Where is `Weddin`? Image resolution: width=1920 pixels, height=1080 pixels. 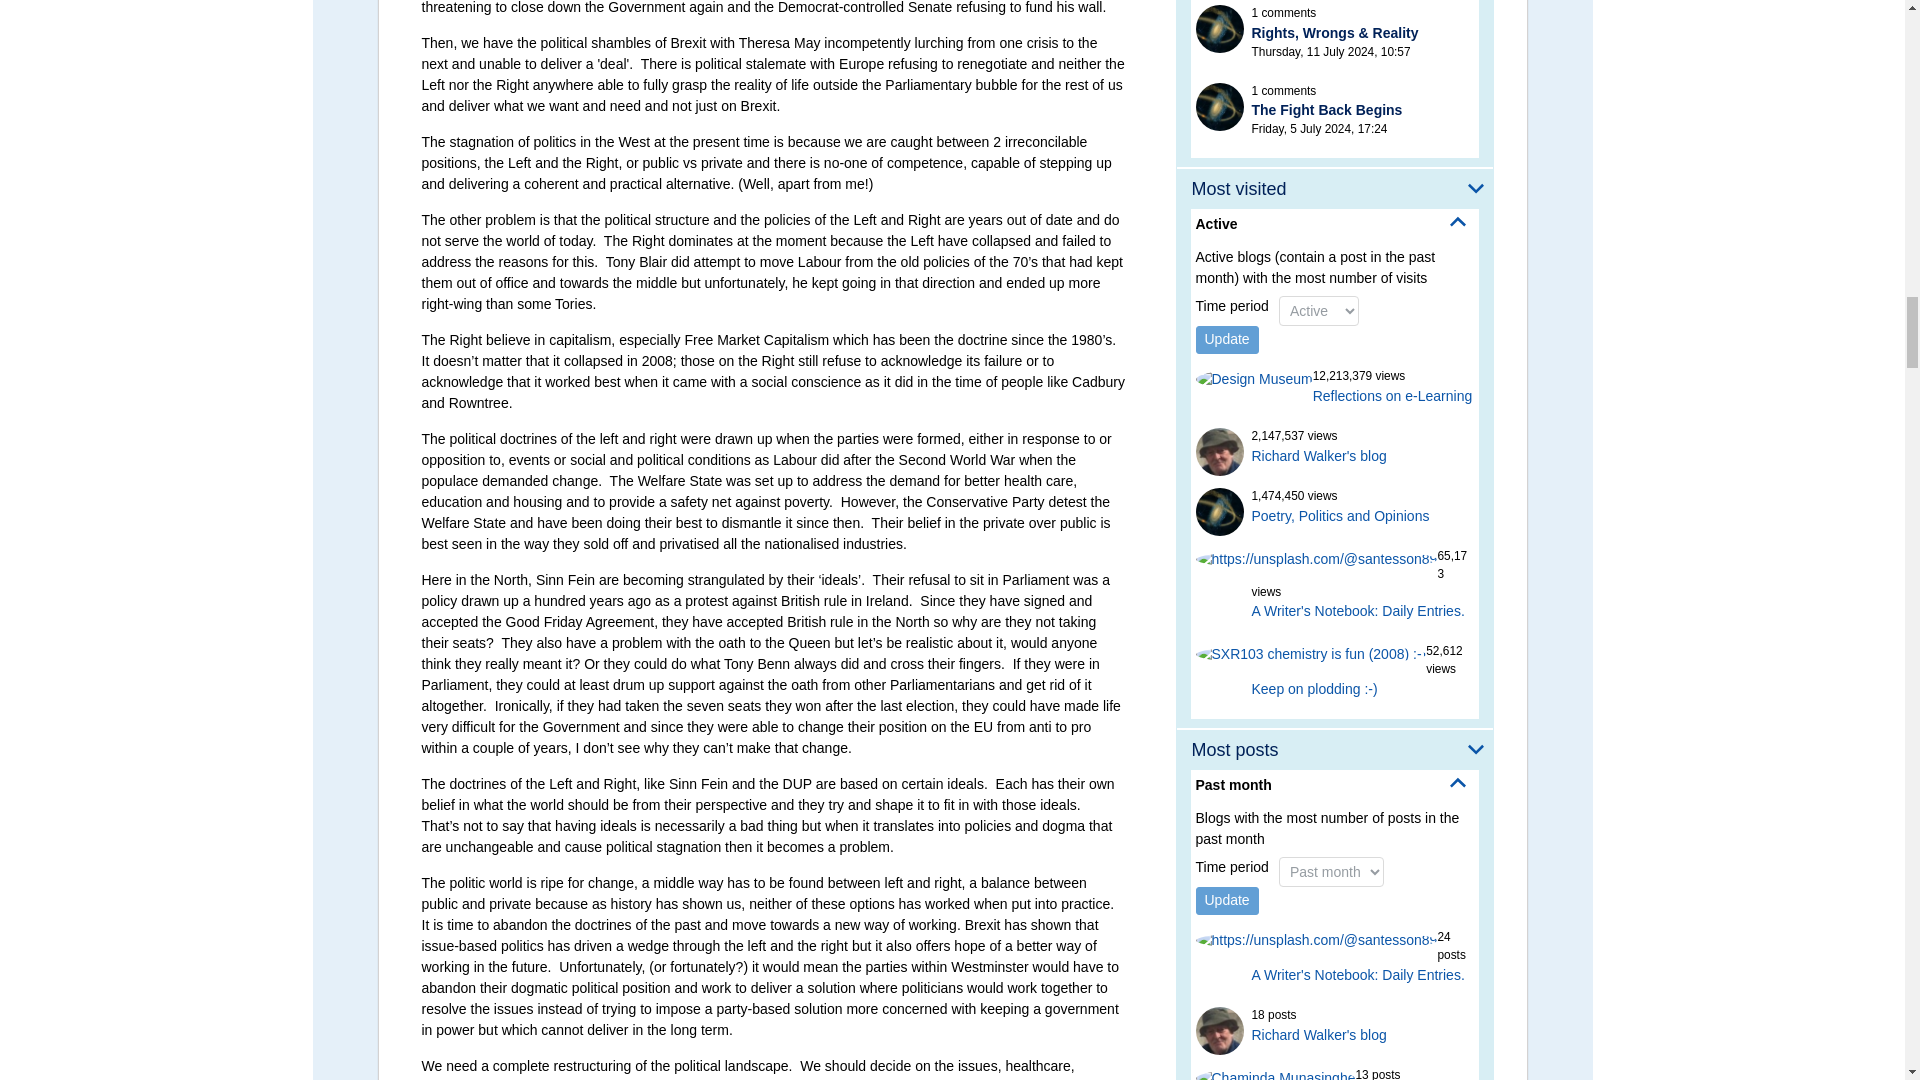 Weddin is located at coordinates (1220, 28).